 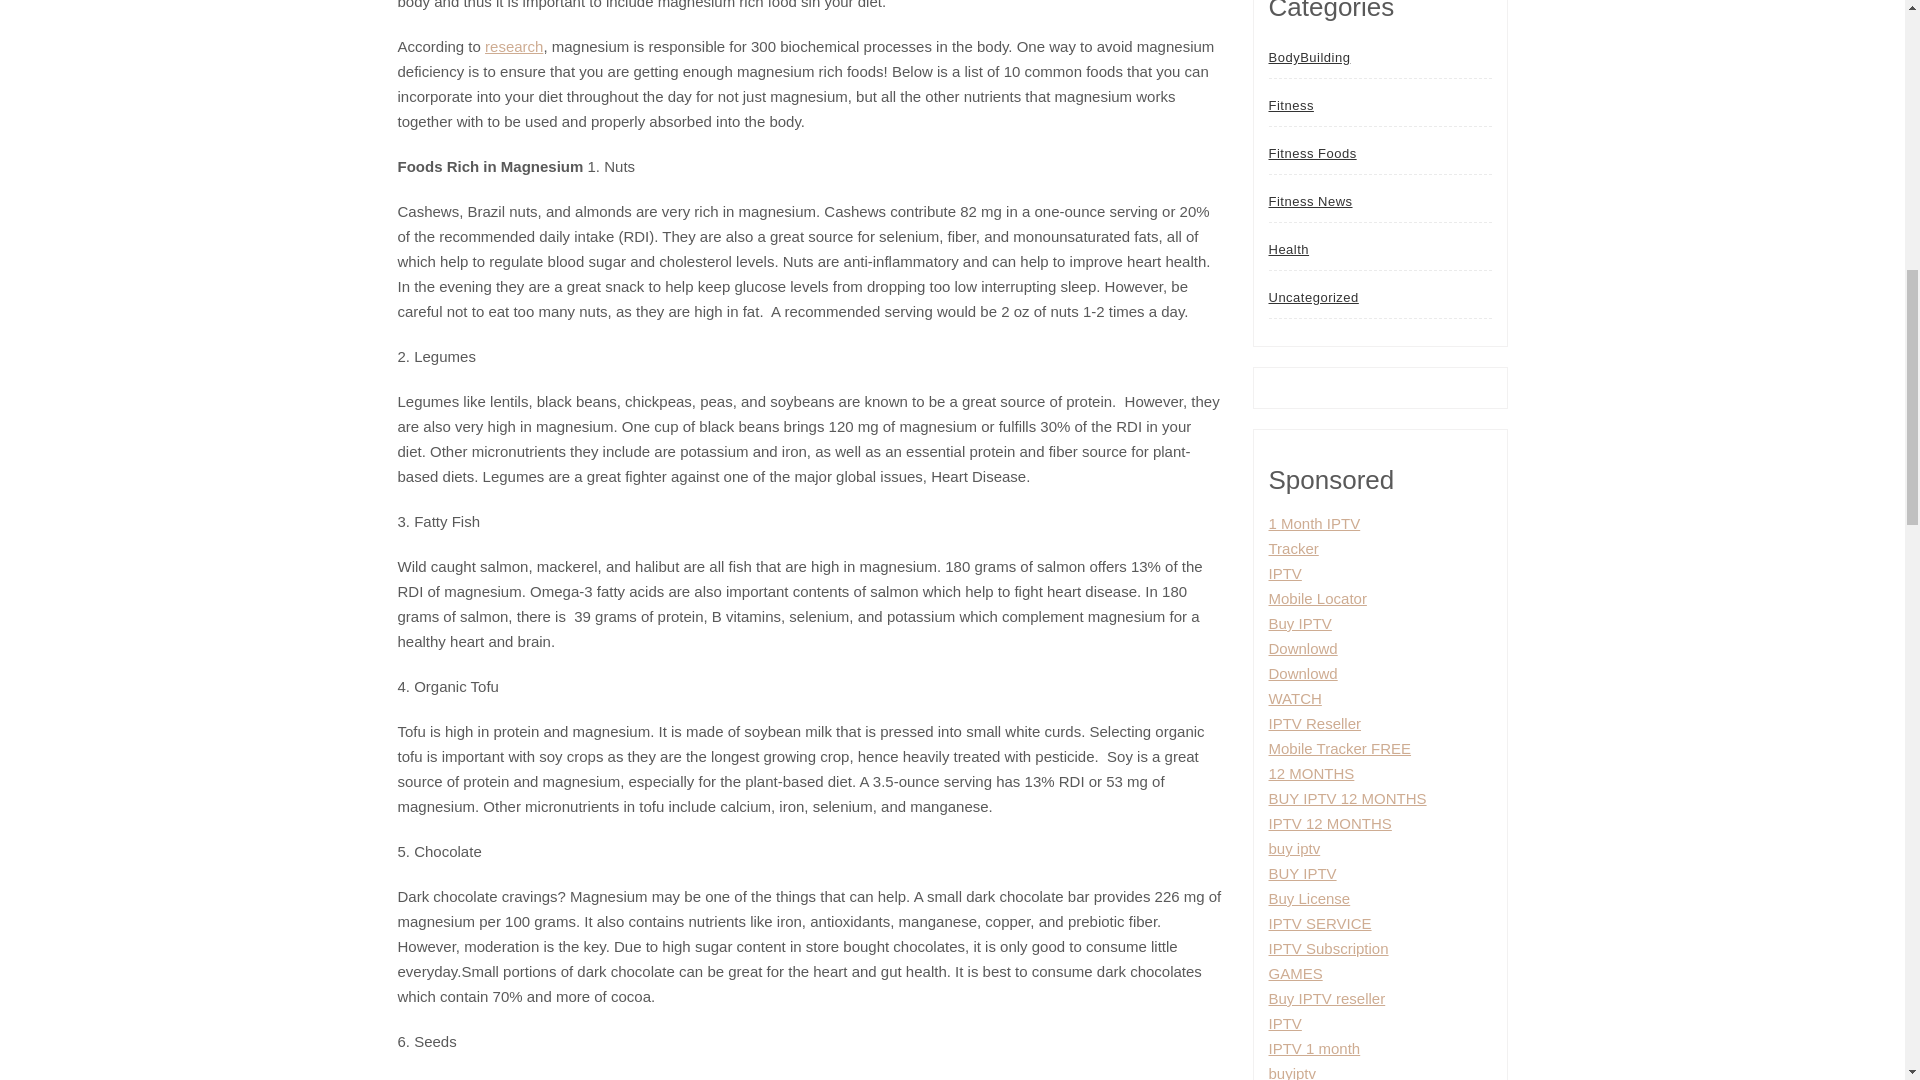 I want to click on research, so click(x=514, y=46).